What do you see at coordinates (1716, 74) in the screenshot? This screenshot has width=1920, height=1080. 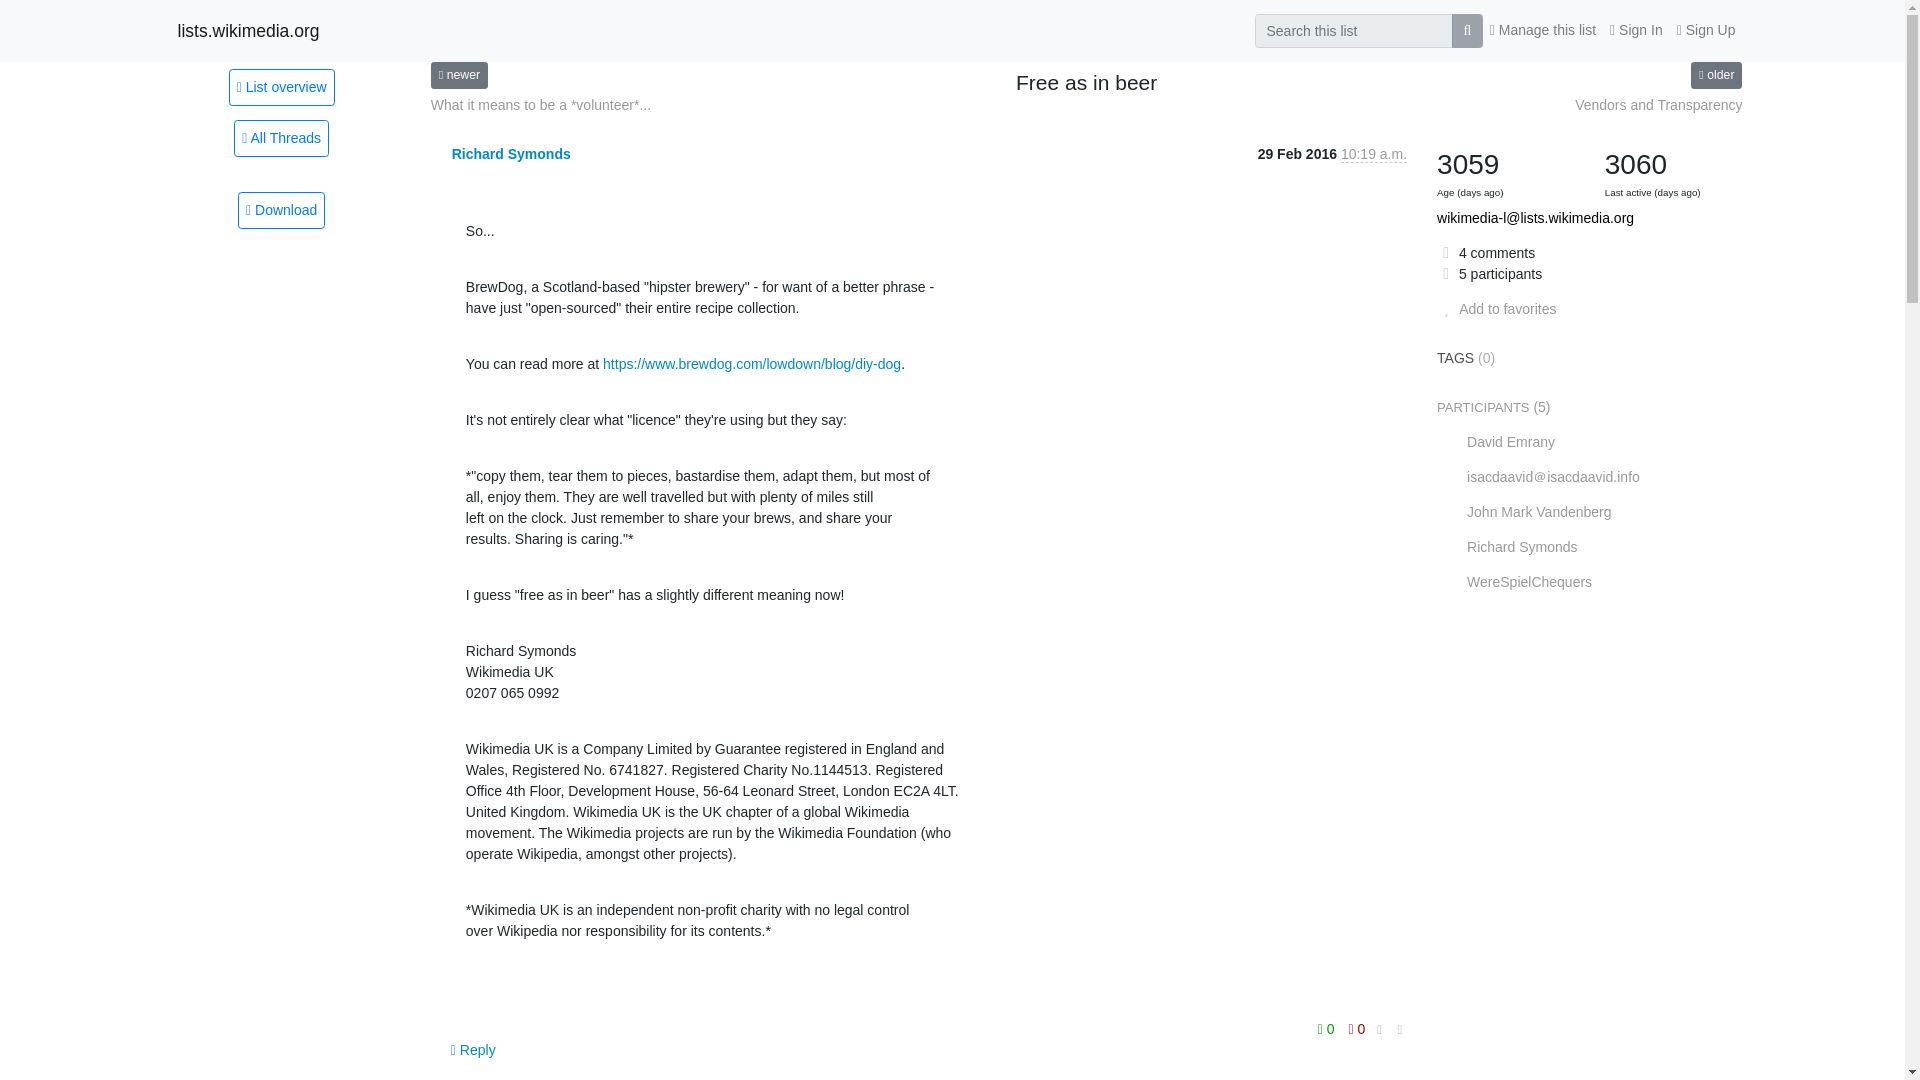 I see `Vendors and Transparency` at bounding box center [1716, 74].